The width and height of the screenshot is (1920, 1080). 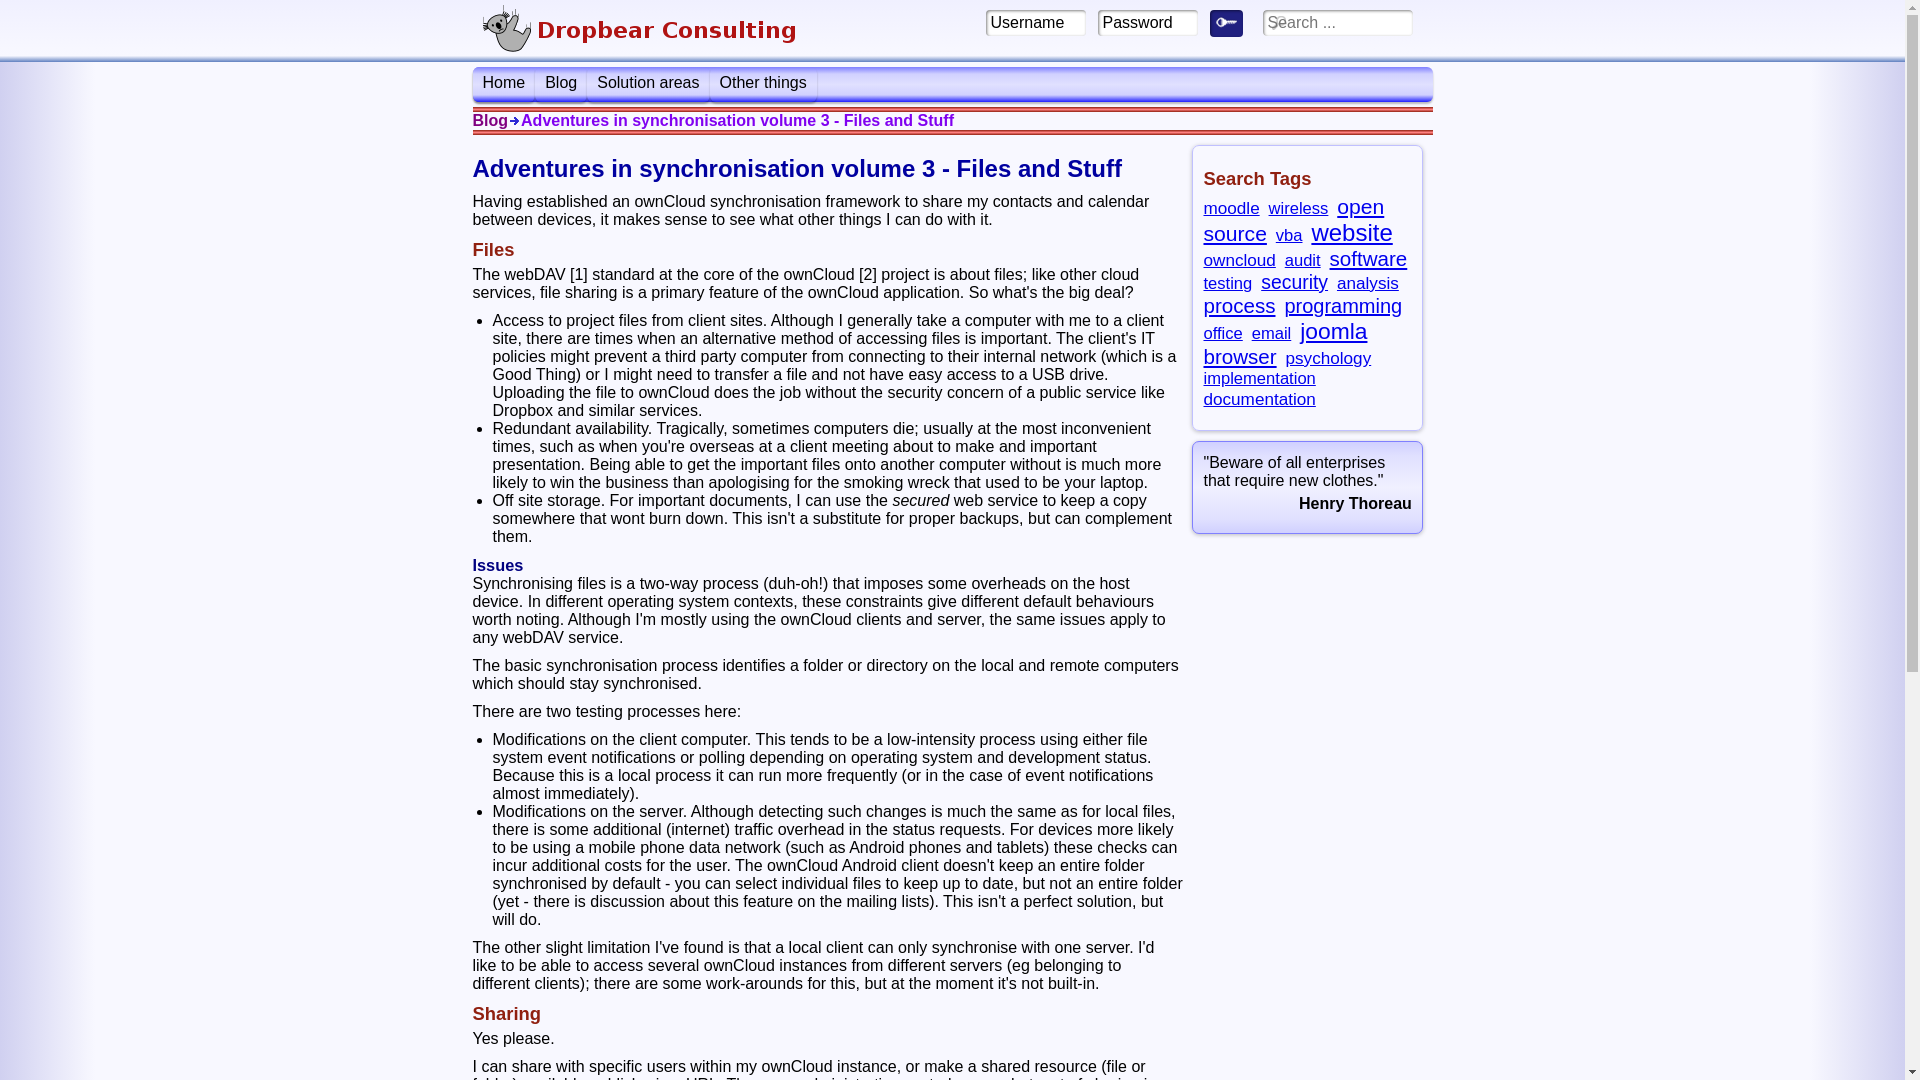 I want to click on Solution areas, so click(x=648, y=84).